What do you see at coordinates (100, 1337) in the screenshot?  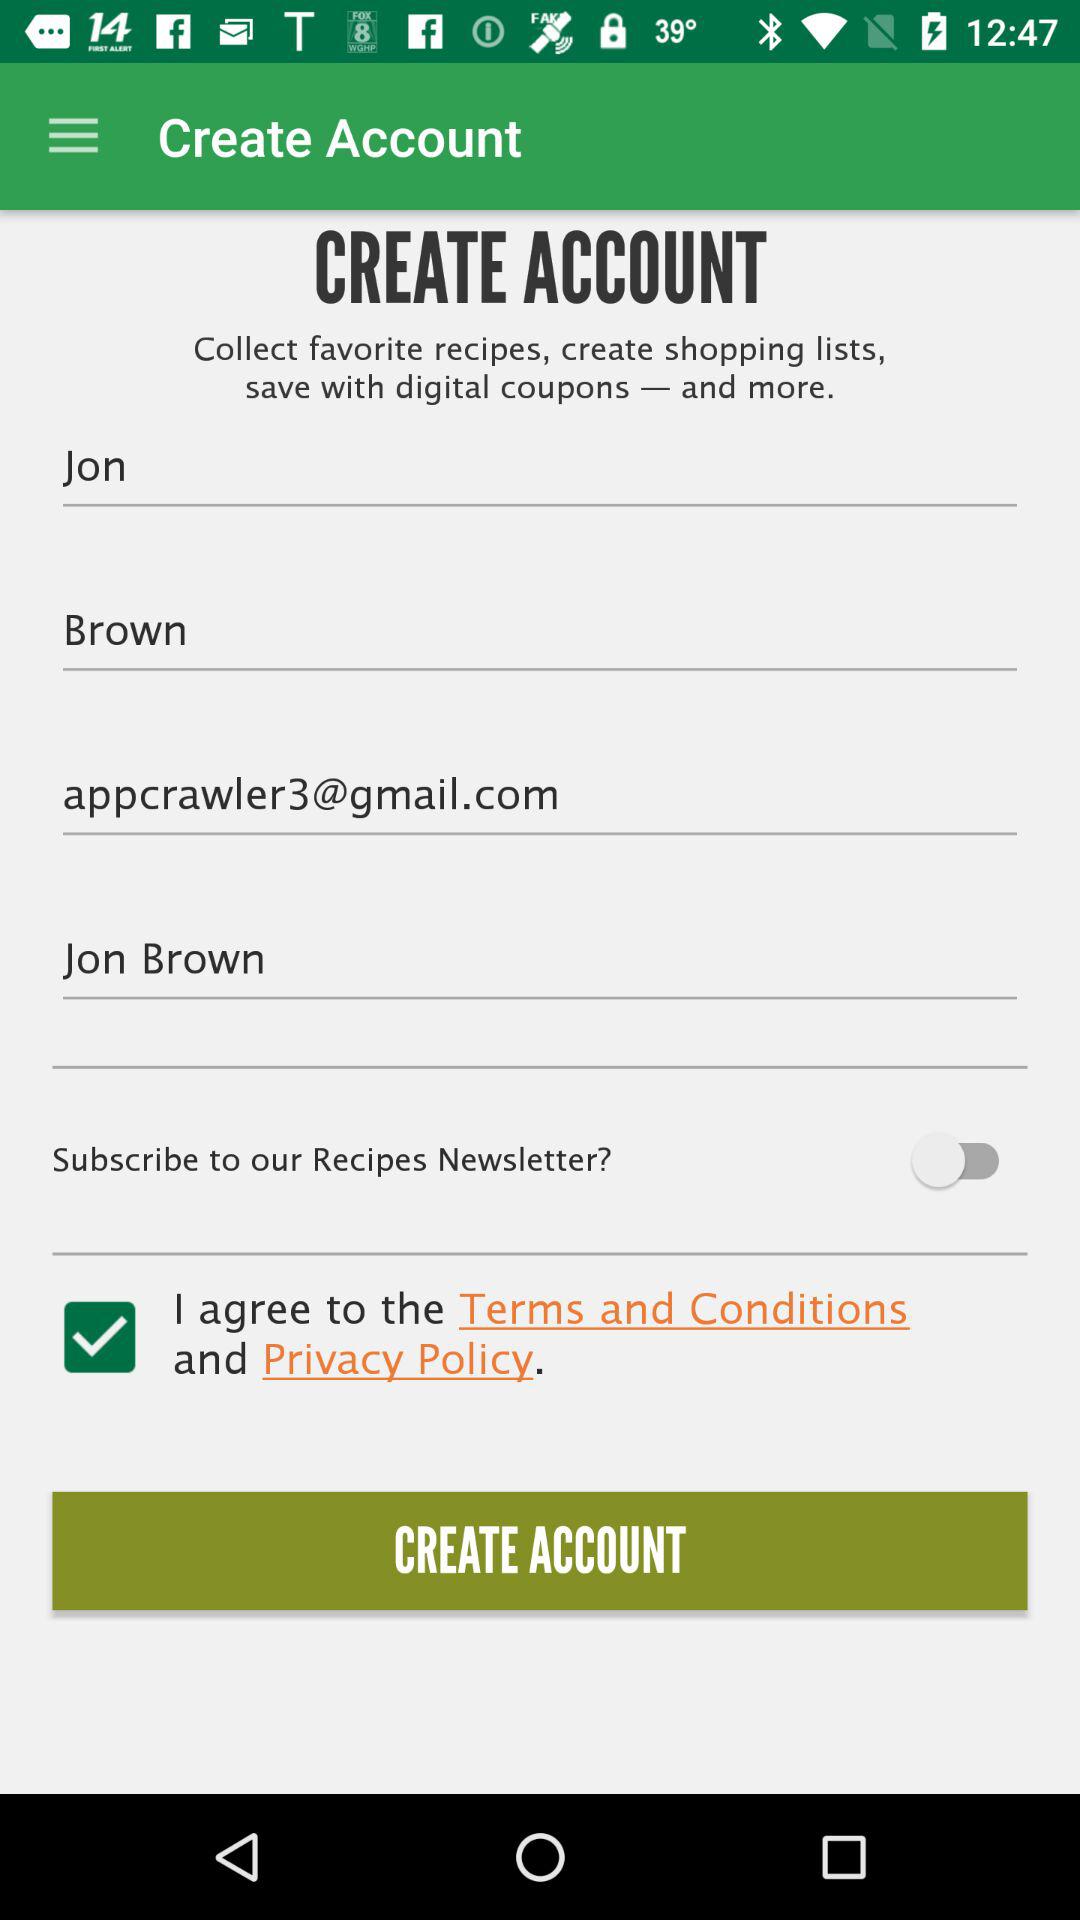 I see `check to agree` at bounding box center [100, 1337].